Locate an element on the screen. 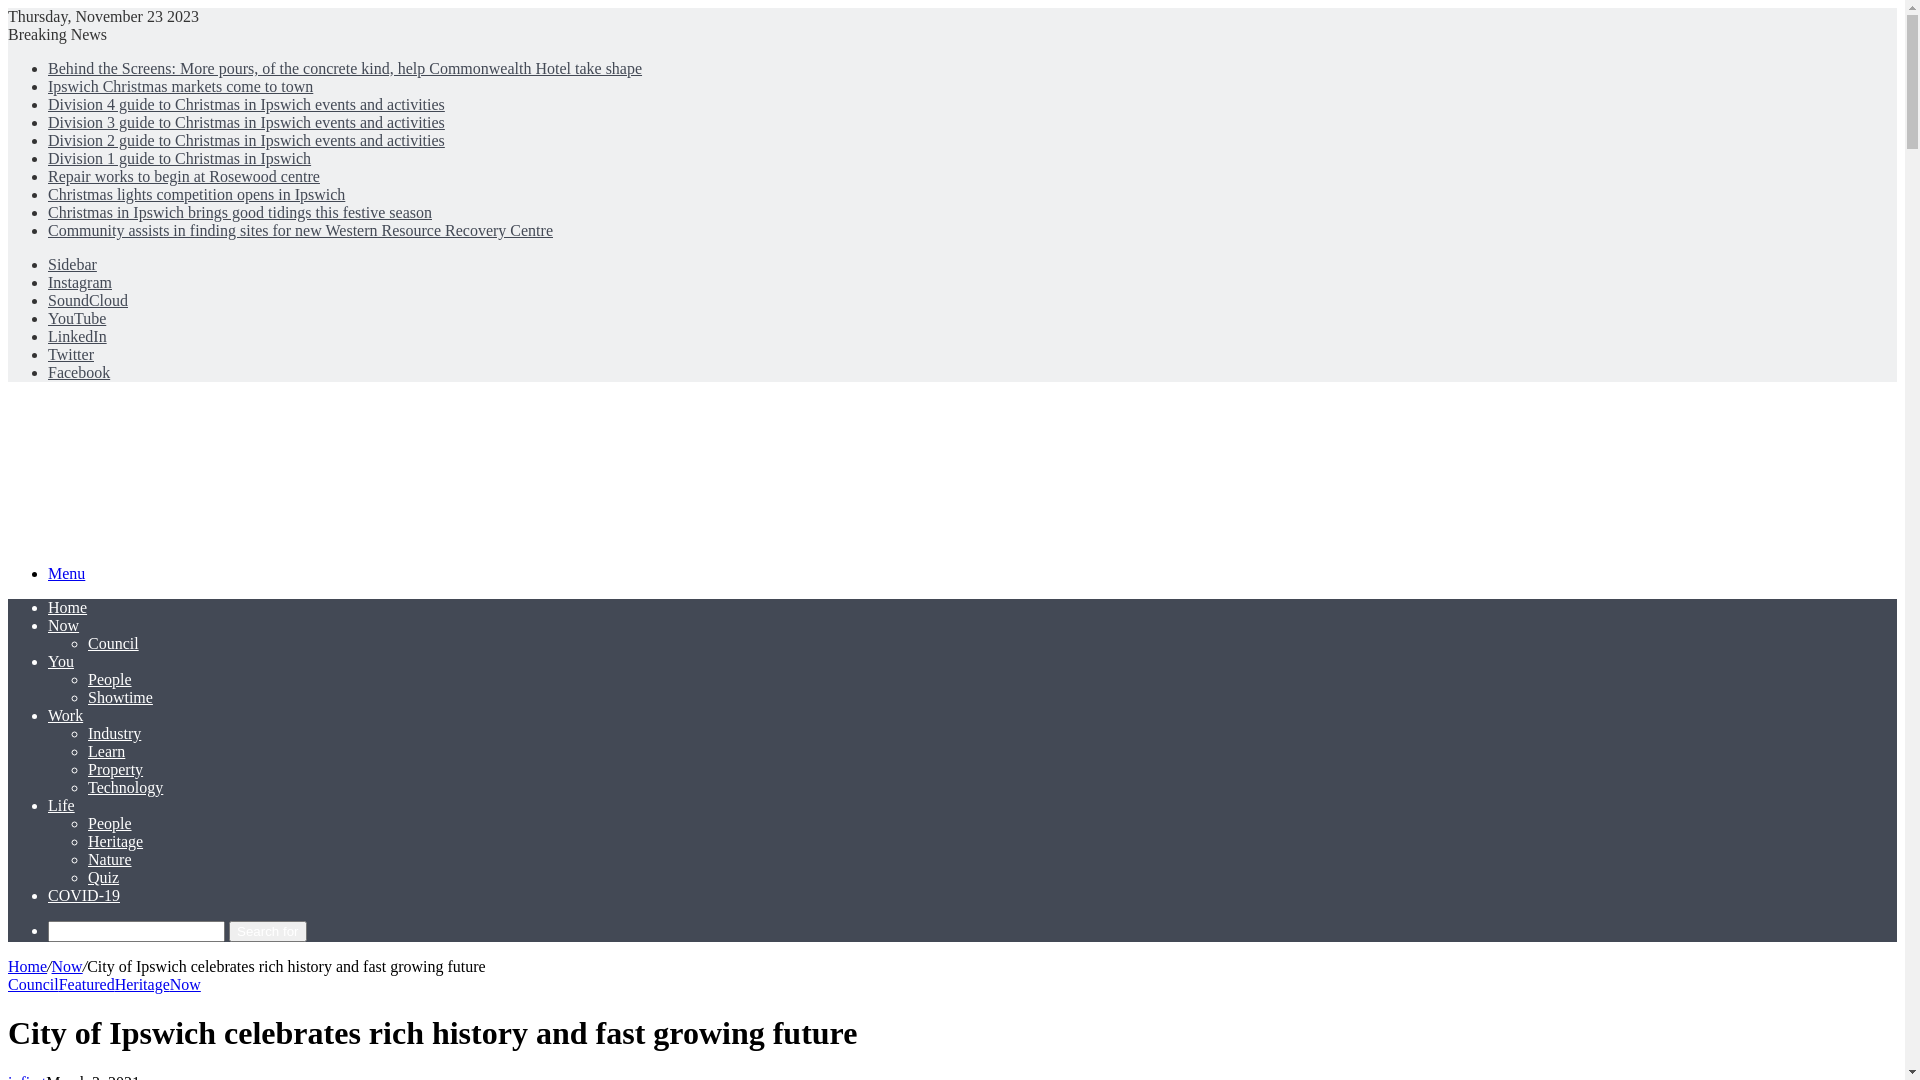 Image resolution: width=1920 pixels, height=1080 pixels. Featured is located at coordinates (87, 984).